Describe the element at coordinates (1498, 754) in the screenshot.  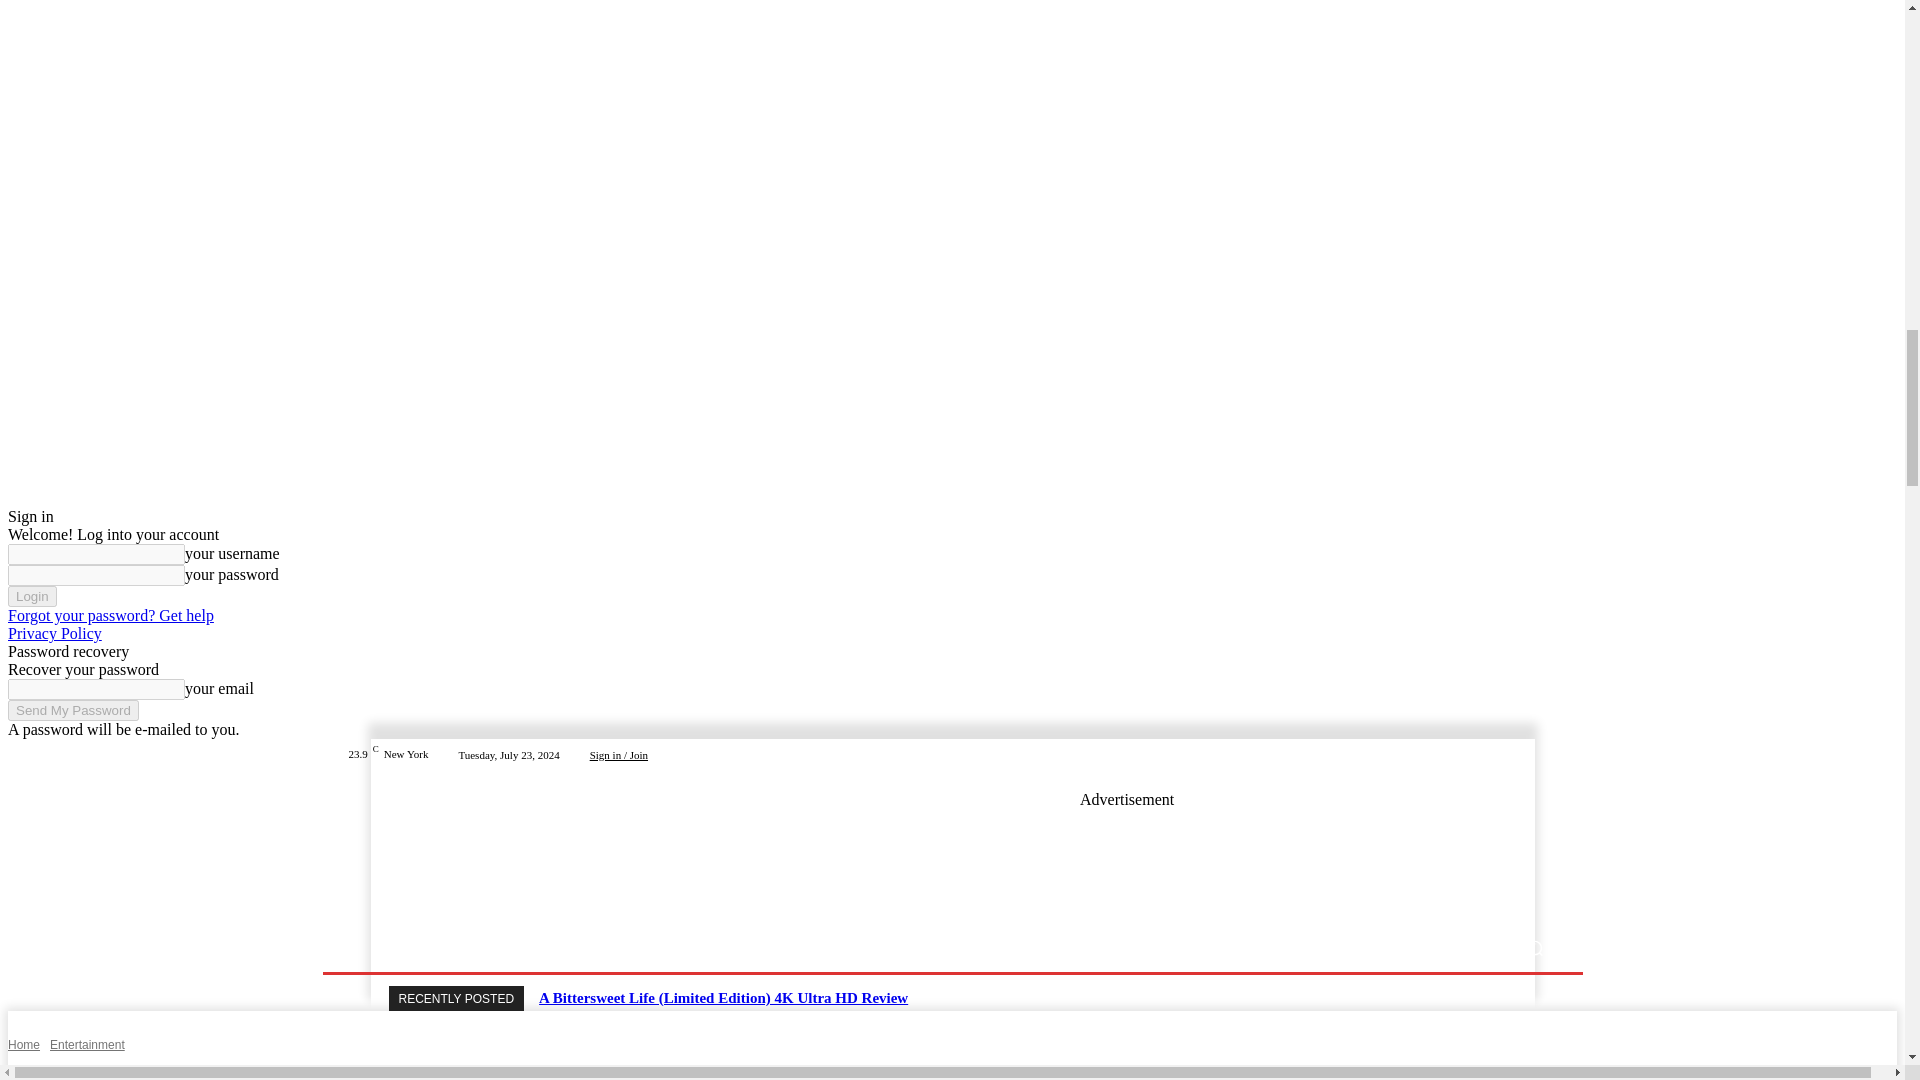
I see `Twitter` at that location.